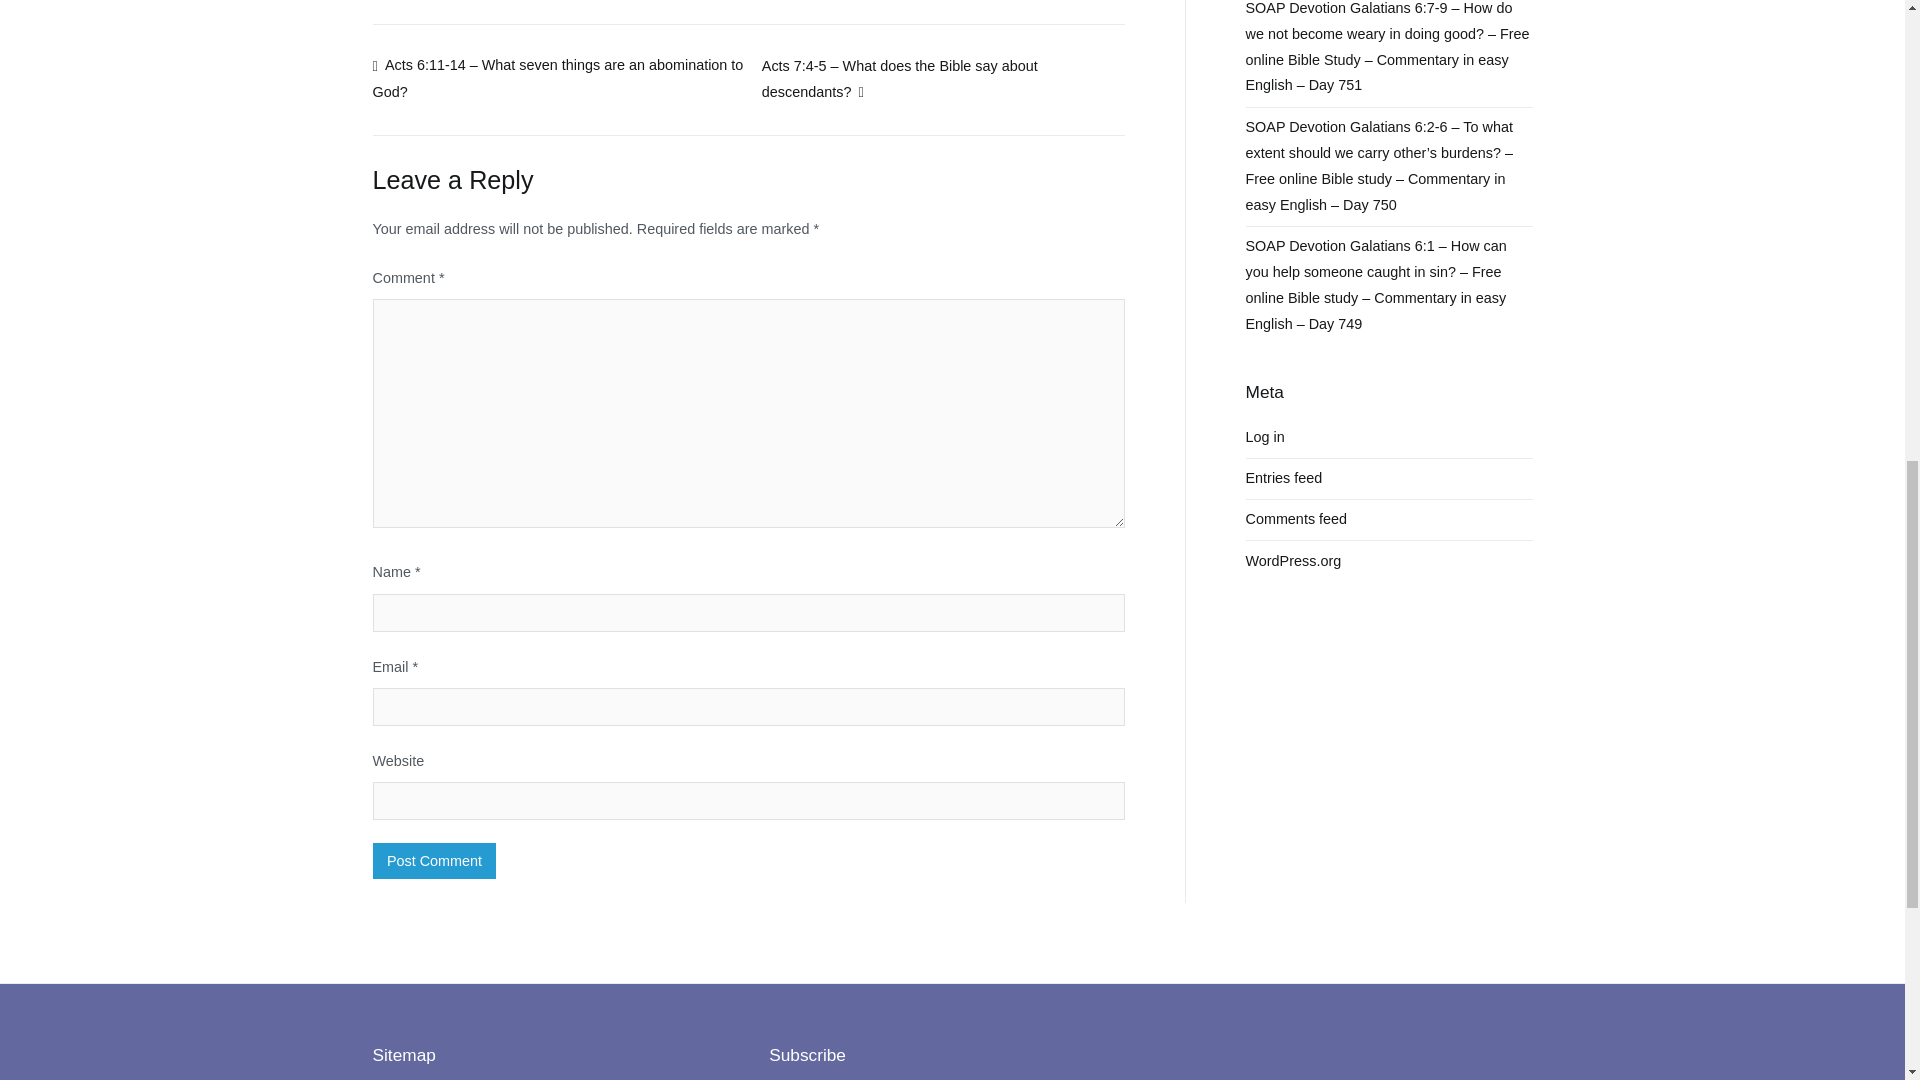 This screenshot has width=1920, height=1080. What do you see at coordinates (1296, 520) in the screenshot?
I see `Comments feed` at bounding box center [1296, 520].